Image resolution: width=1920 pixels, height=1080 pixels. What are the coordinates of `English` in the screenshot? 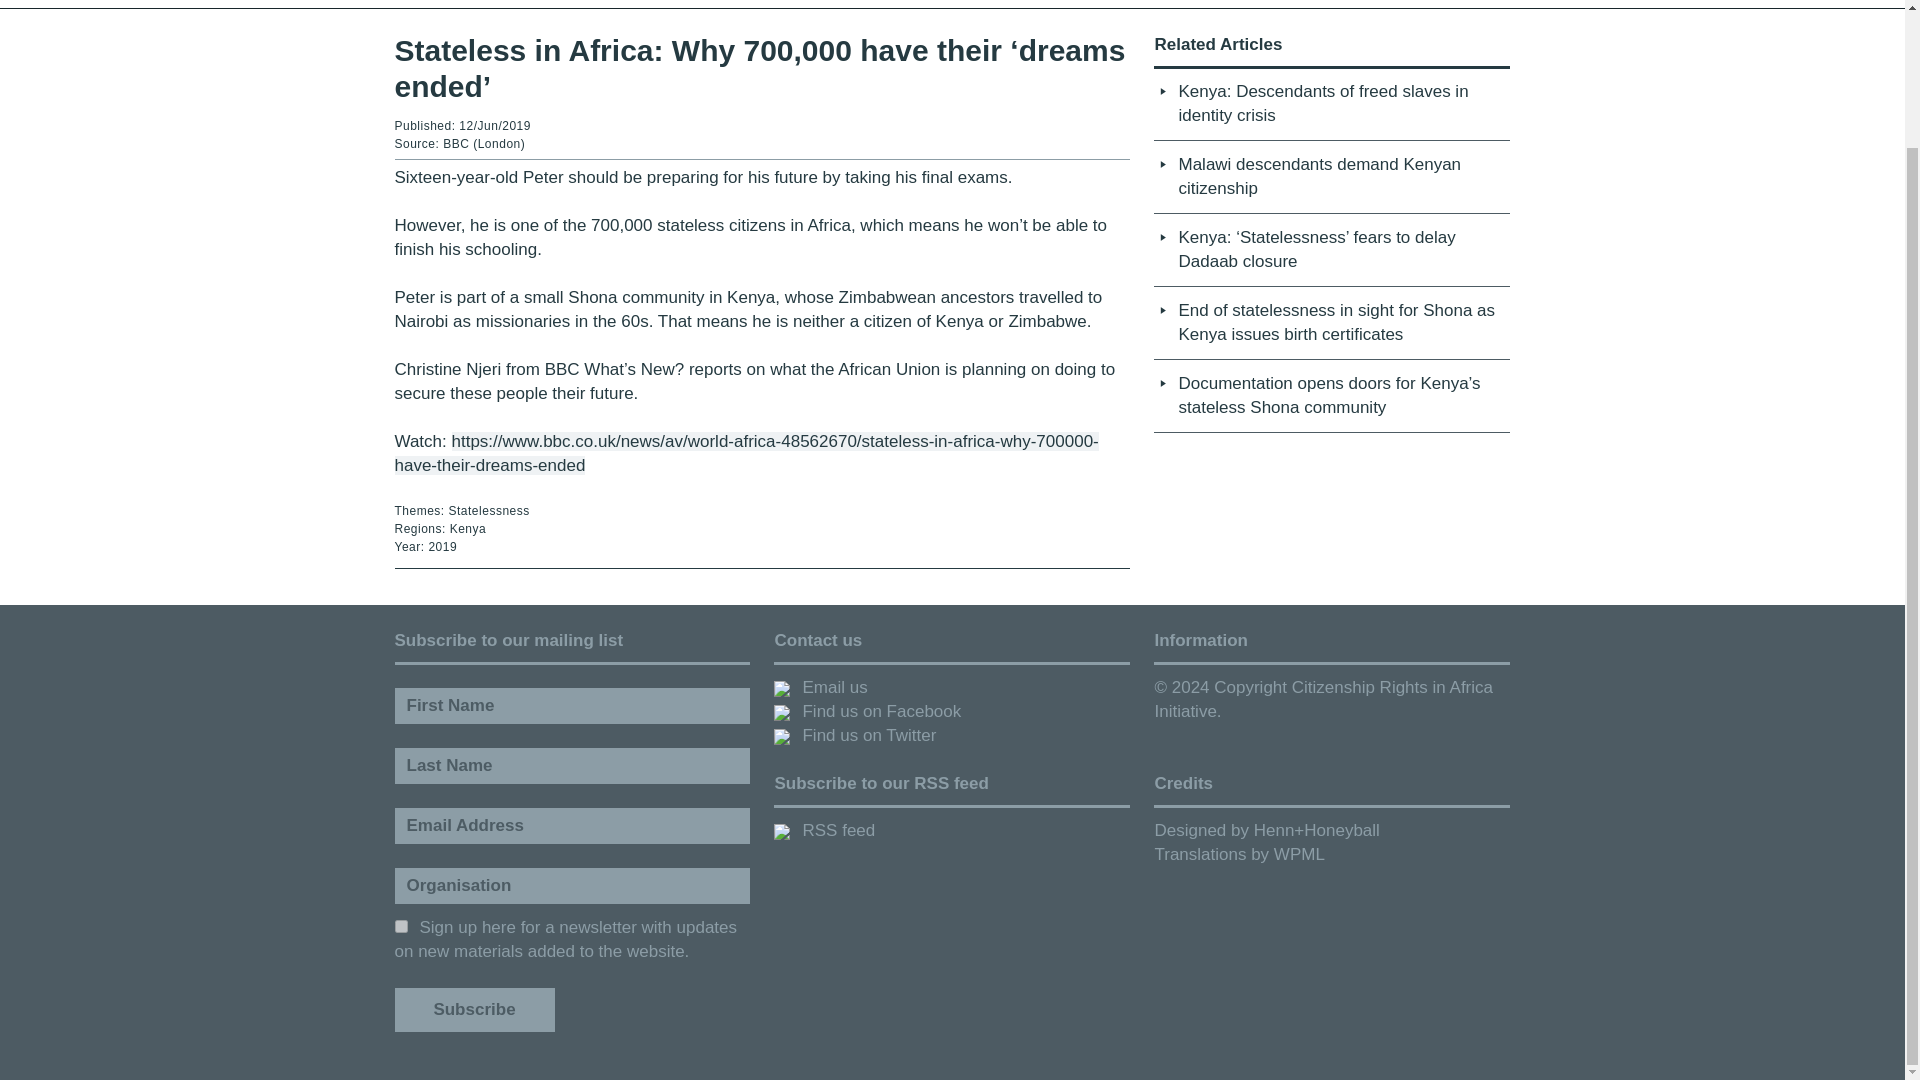 It's located at (1411, 2).